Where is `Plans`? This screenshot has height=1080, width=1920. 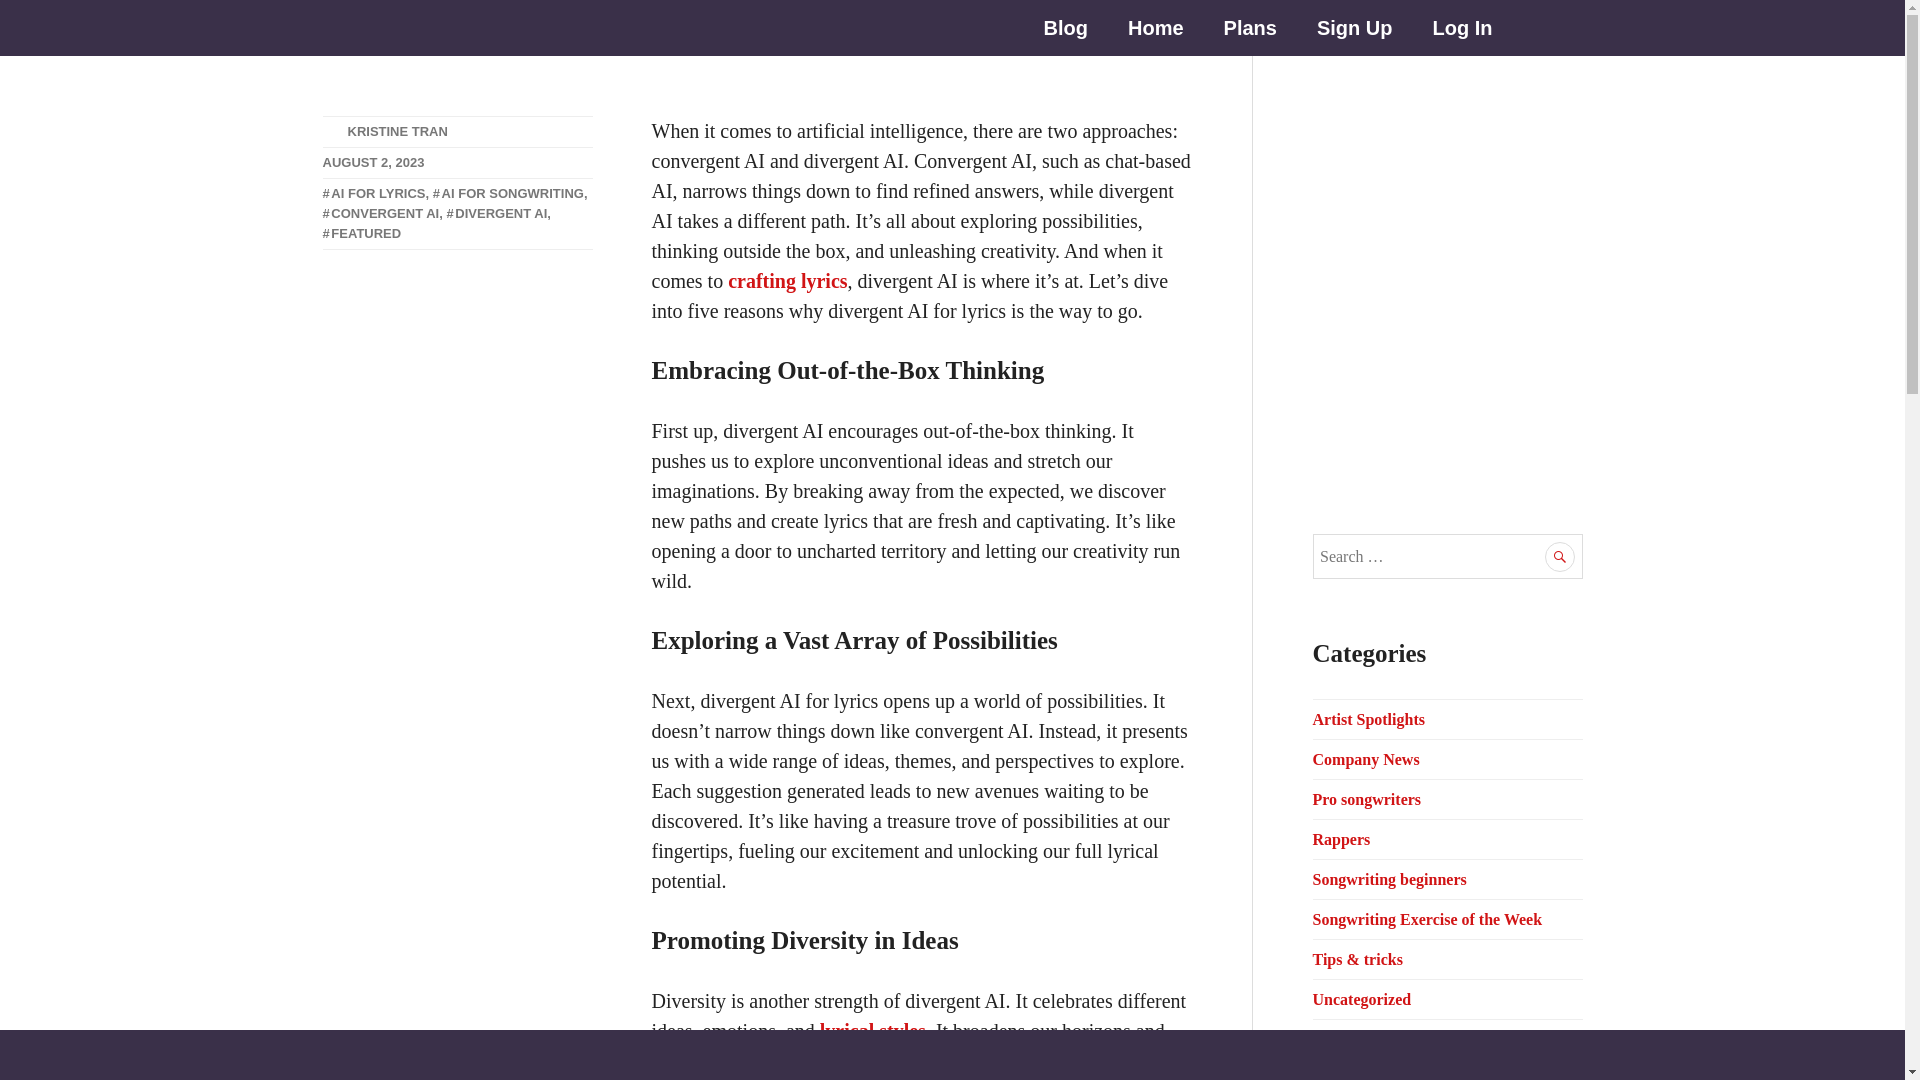 Plans is located at coordinates (1250, 28).